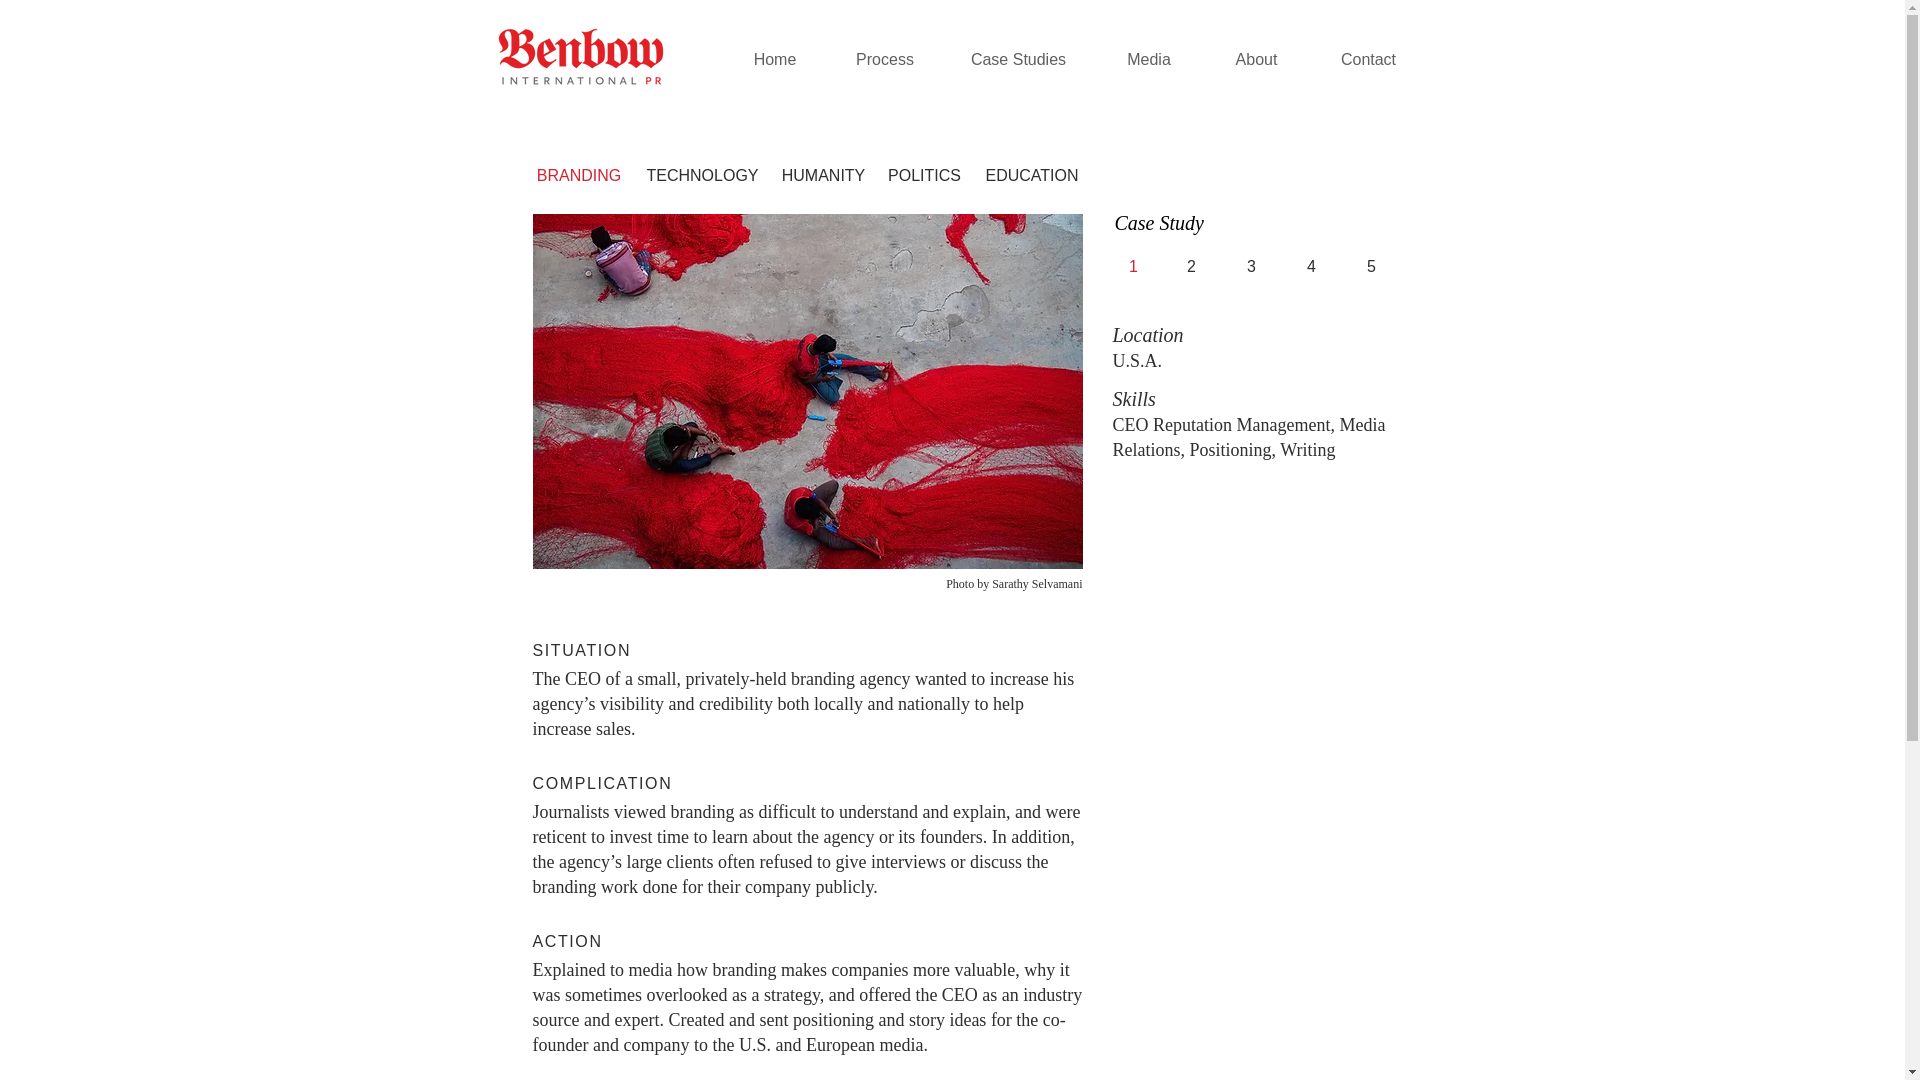  I want to click on Home, so click(774, 60).